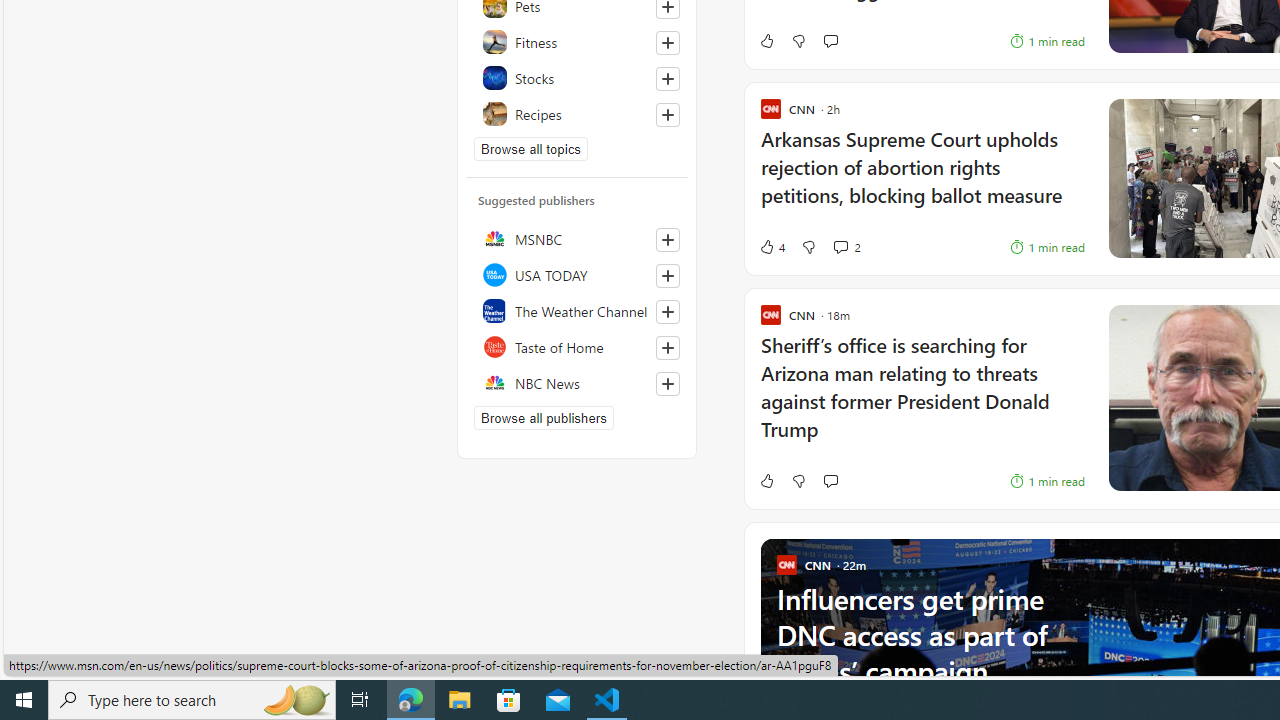 The width and height of the screenshot is (1280, 720). What do you see at coordinates (772, 246) in the screenshot?
I see `4 Like` at bounding box center [772, 246].